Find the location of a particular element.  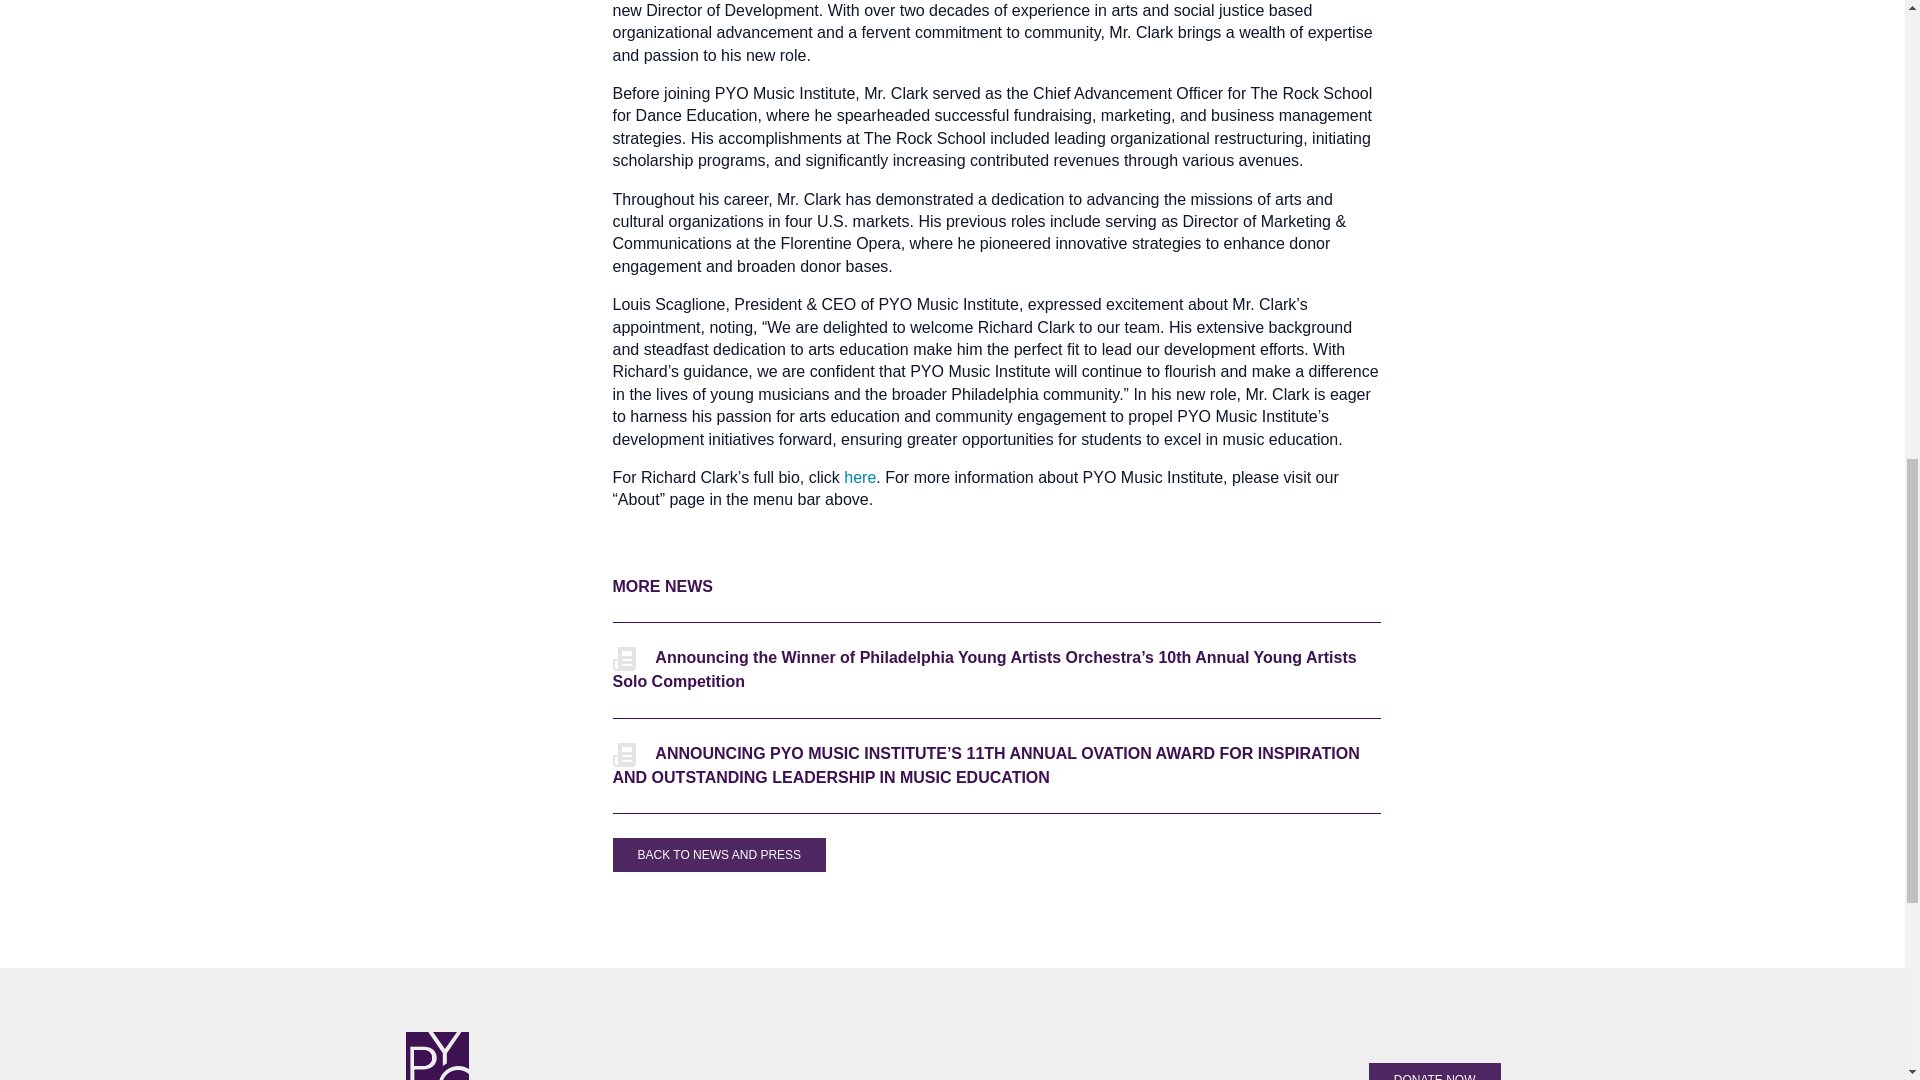

here is located at coordinates (860, 477).